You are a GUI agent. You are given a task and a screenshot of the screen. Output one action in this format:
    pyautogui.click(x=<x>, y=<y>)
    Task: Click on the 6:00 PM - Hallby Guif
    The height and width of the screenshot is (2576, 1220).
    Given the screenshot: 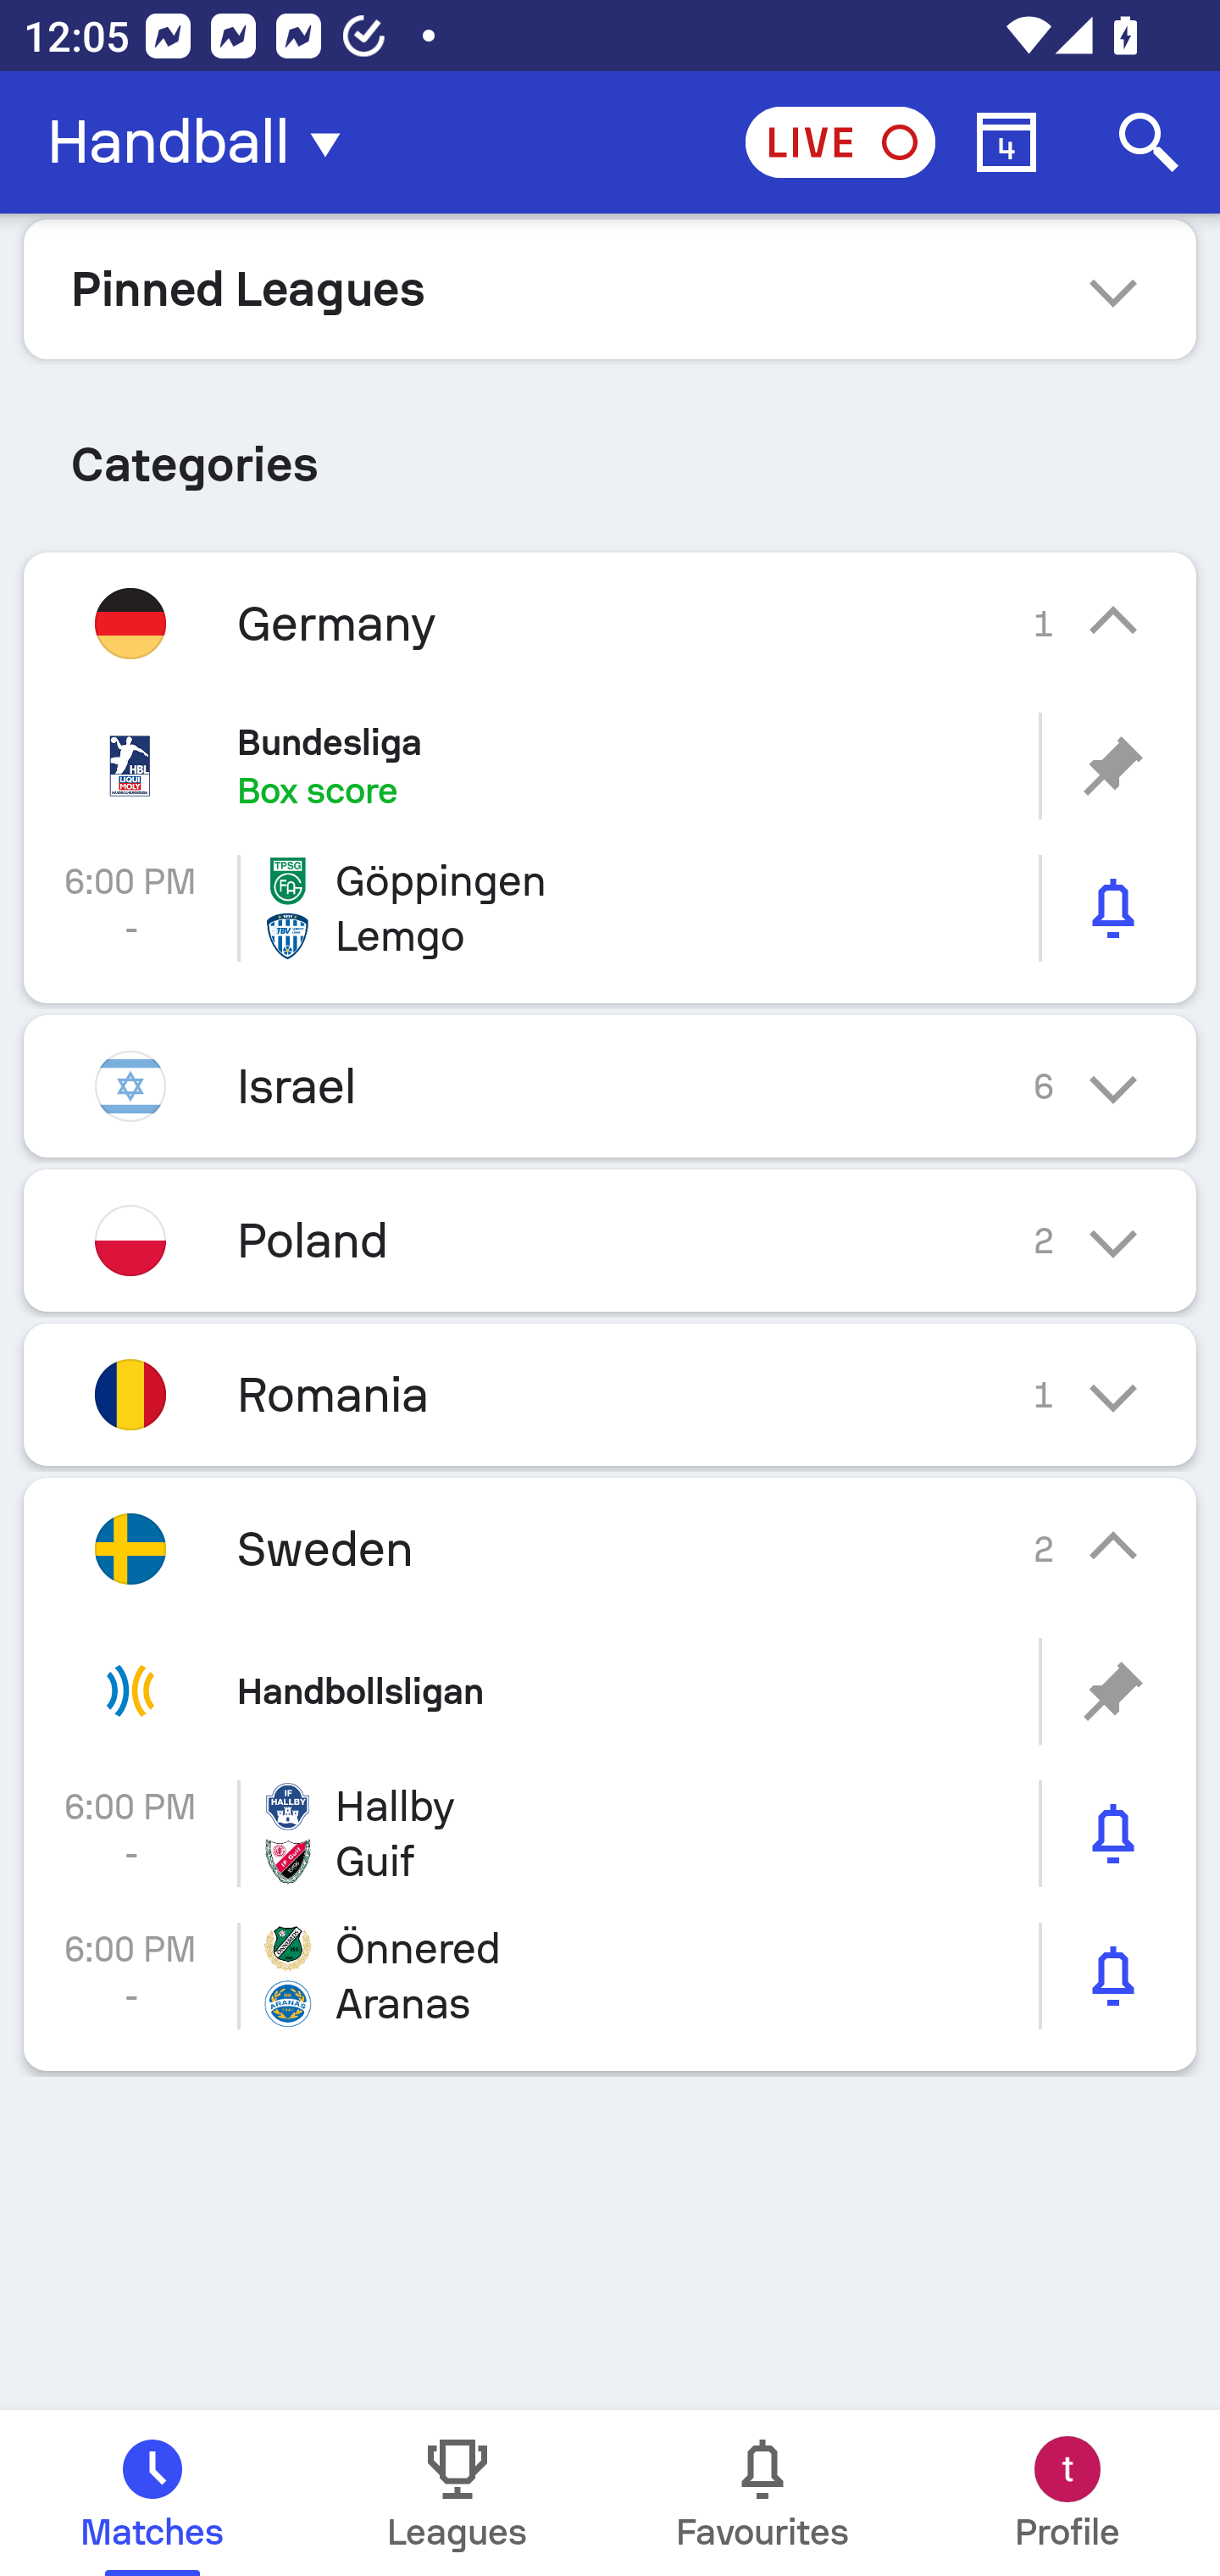 What is the action you would take?
    pyautogui.click(x=610, y=1832)
    